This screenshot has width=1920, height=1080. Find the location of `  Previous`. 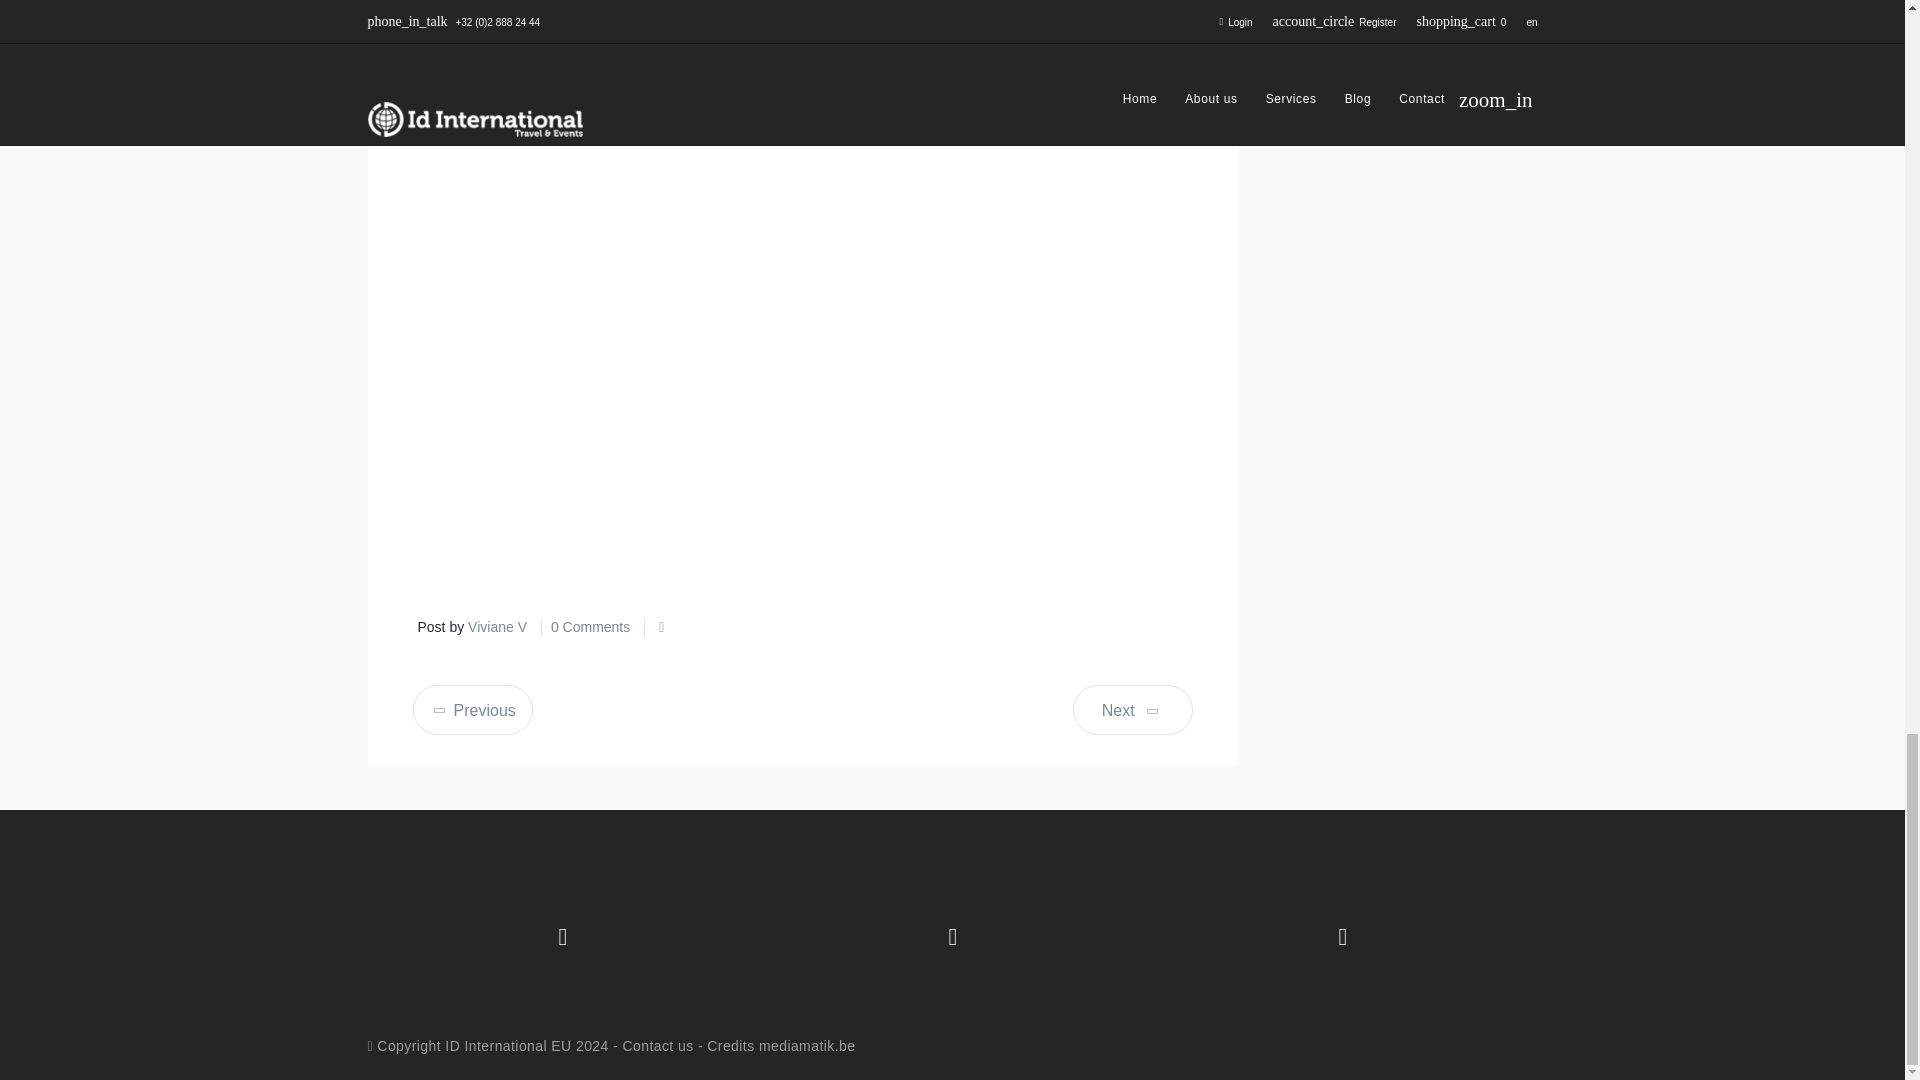

  Previous is located at coordinates (472, 710).